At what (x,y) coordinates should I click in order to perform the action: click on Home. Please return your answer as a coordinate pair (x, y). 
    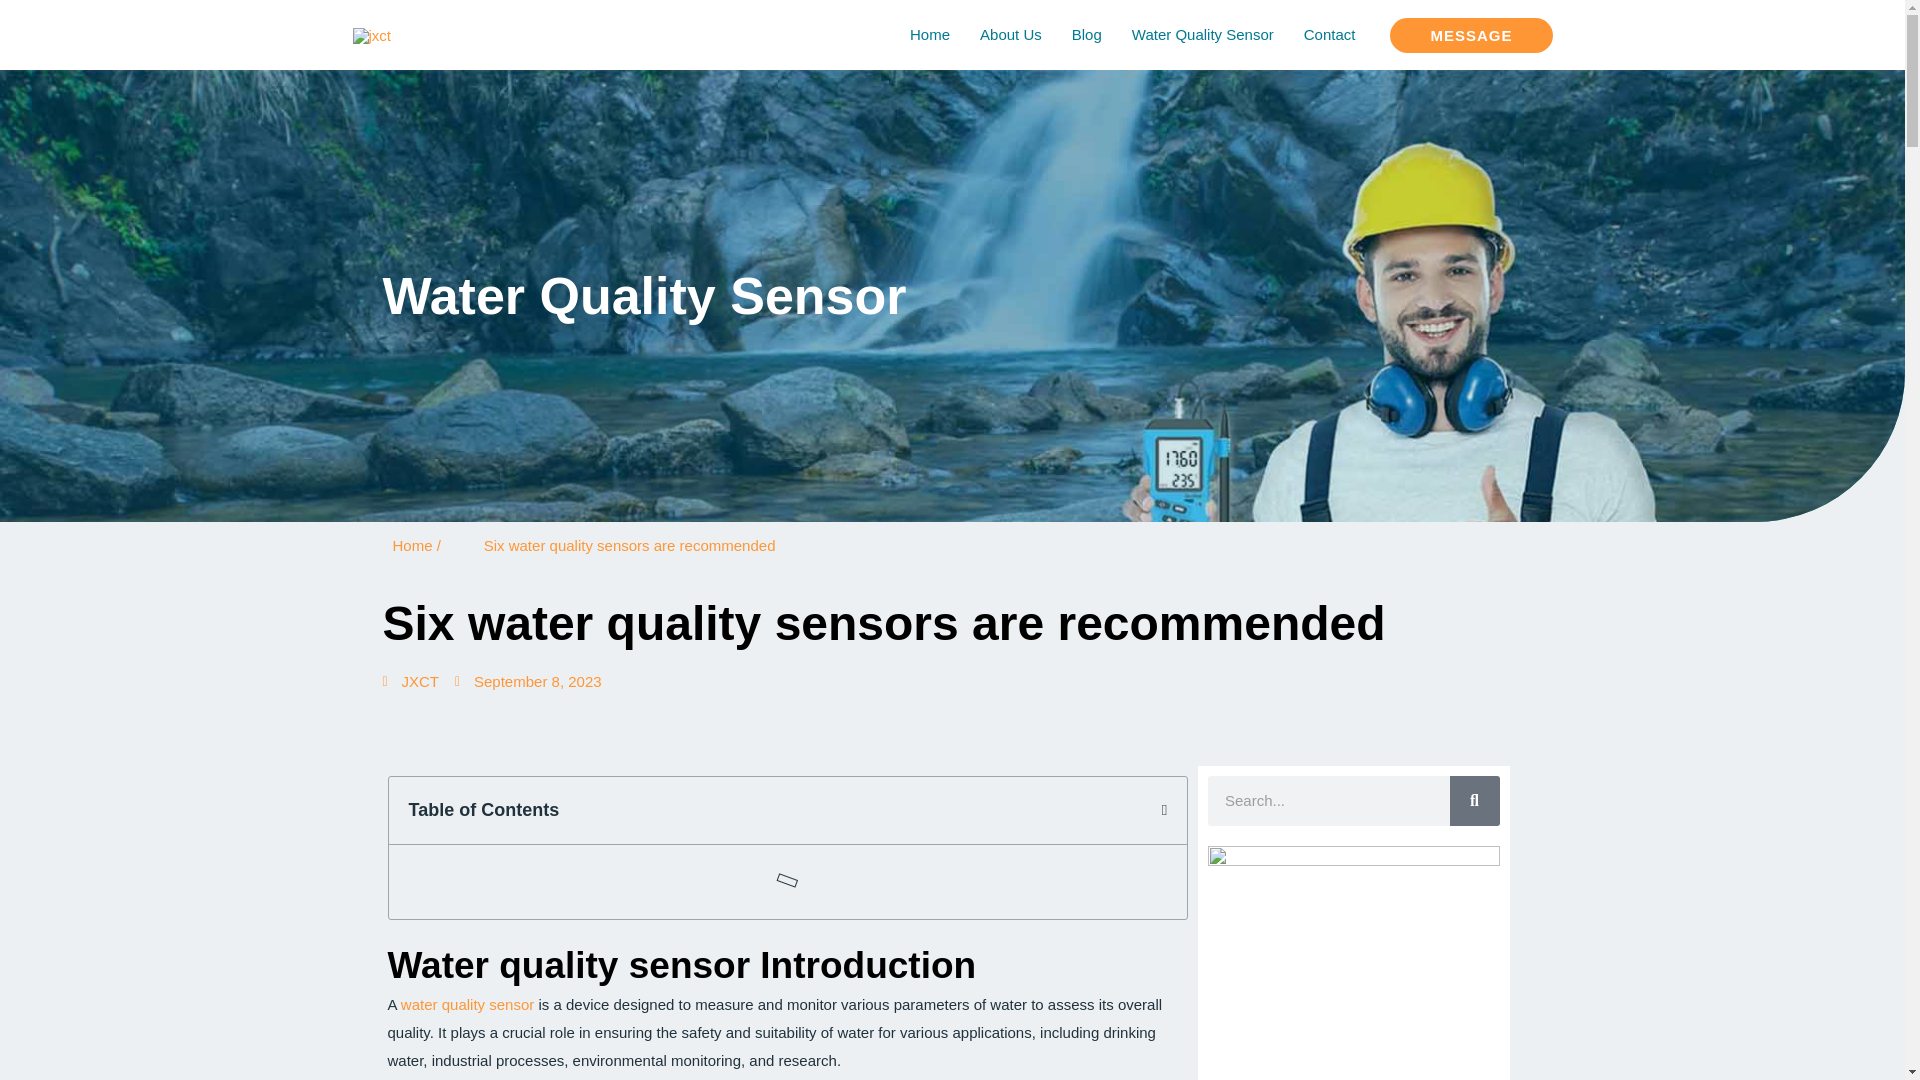
    Looking at the image, I should click on (930, 35).